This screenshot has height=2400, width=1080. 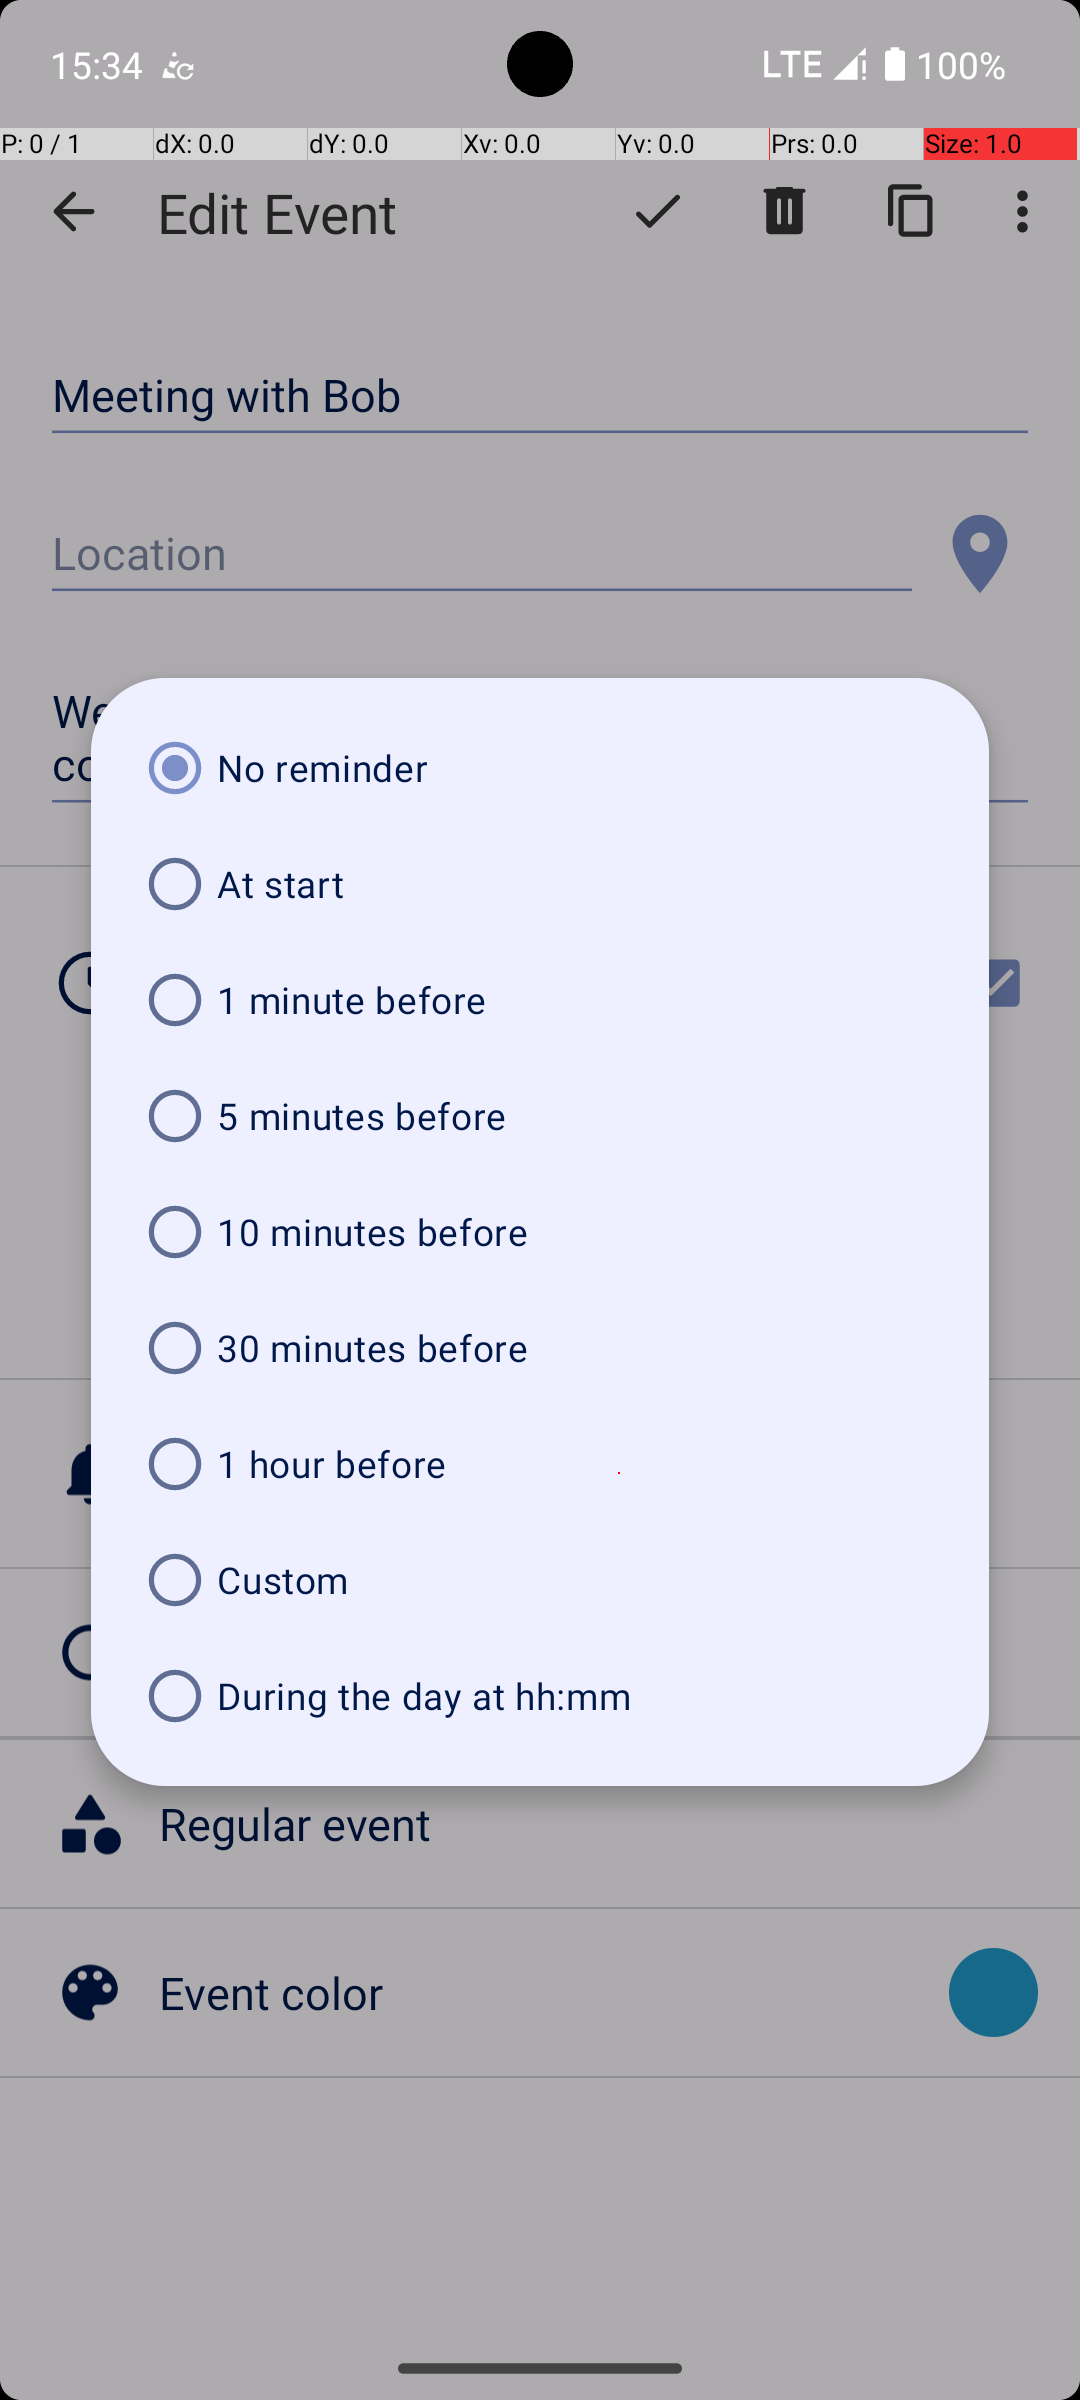 I want to click on 1 hour before, so click(x=540, y=1464).